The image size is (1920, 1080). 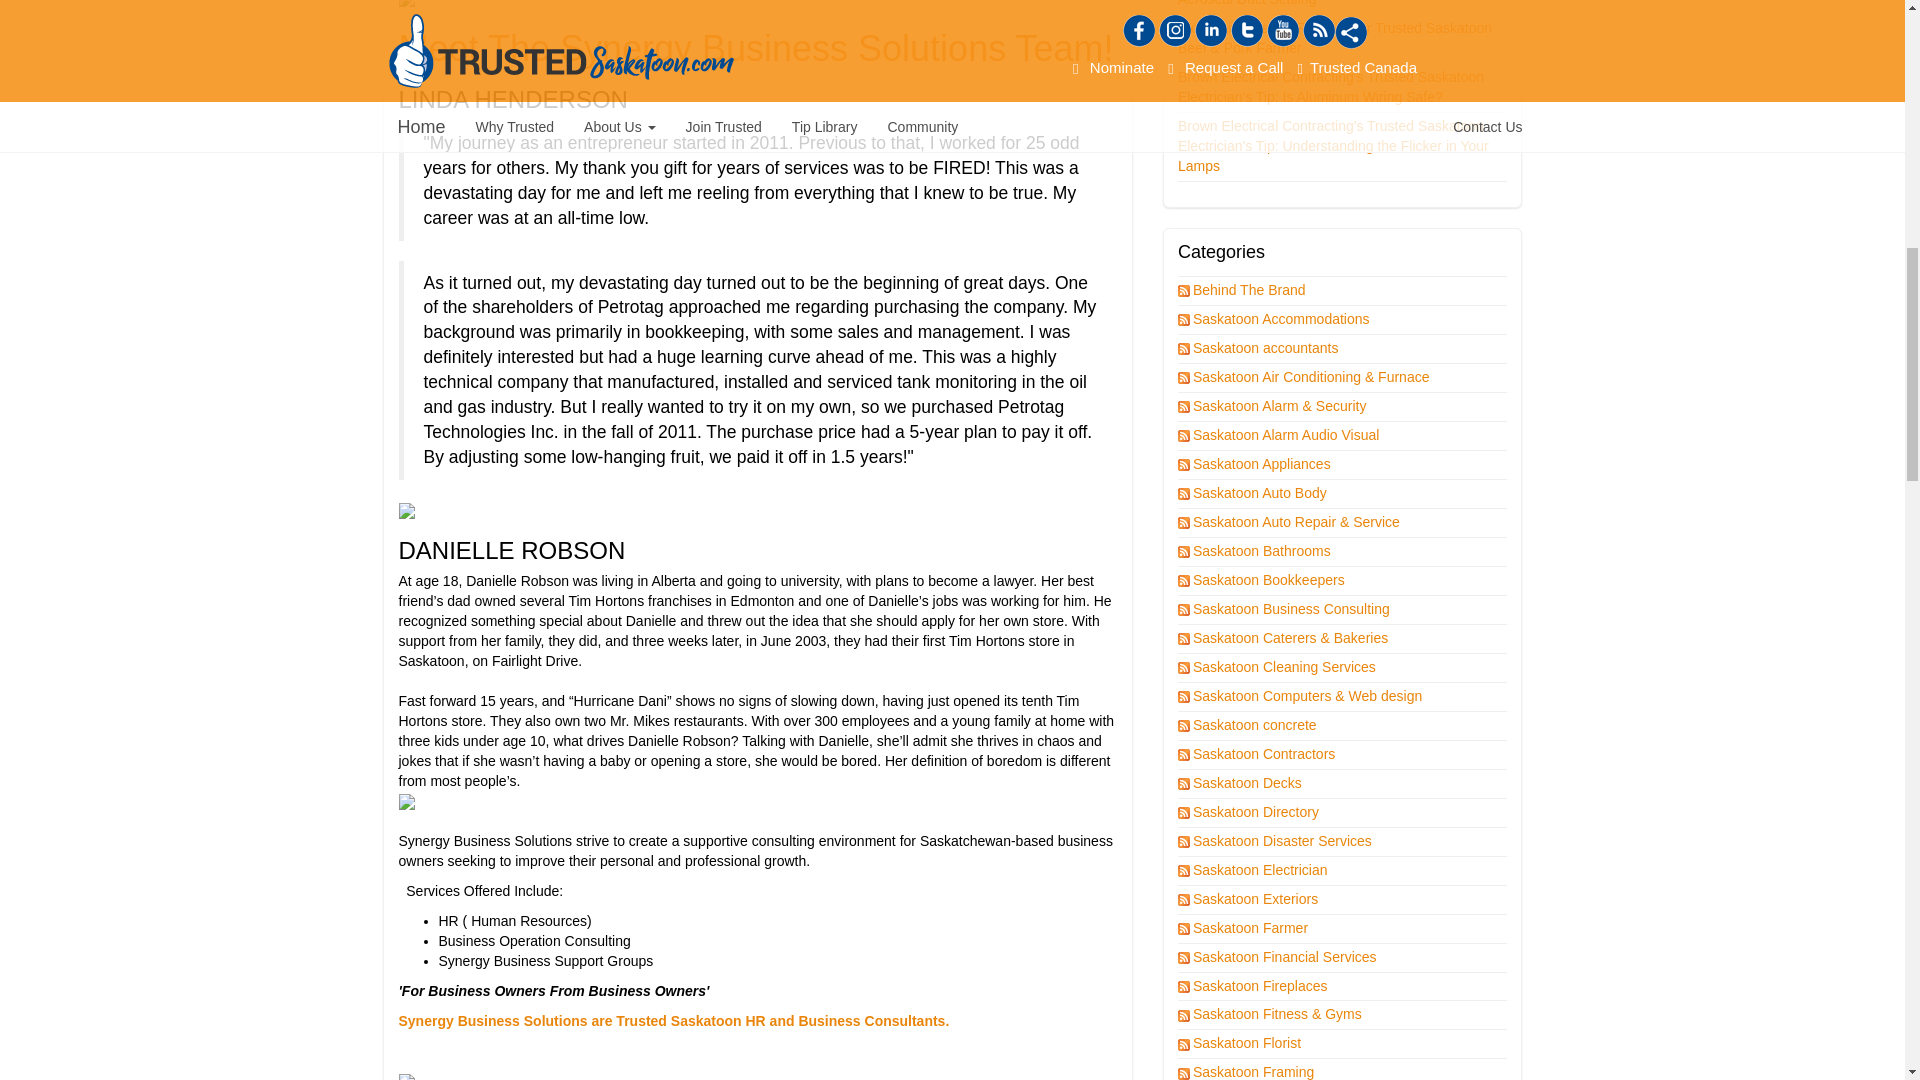 I want to click on Category: Behind The Brand, so click(x=1250, y=290).